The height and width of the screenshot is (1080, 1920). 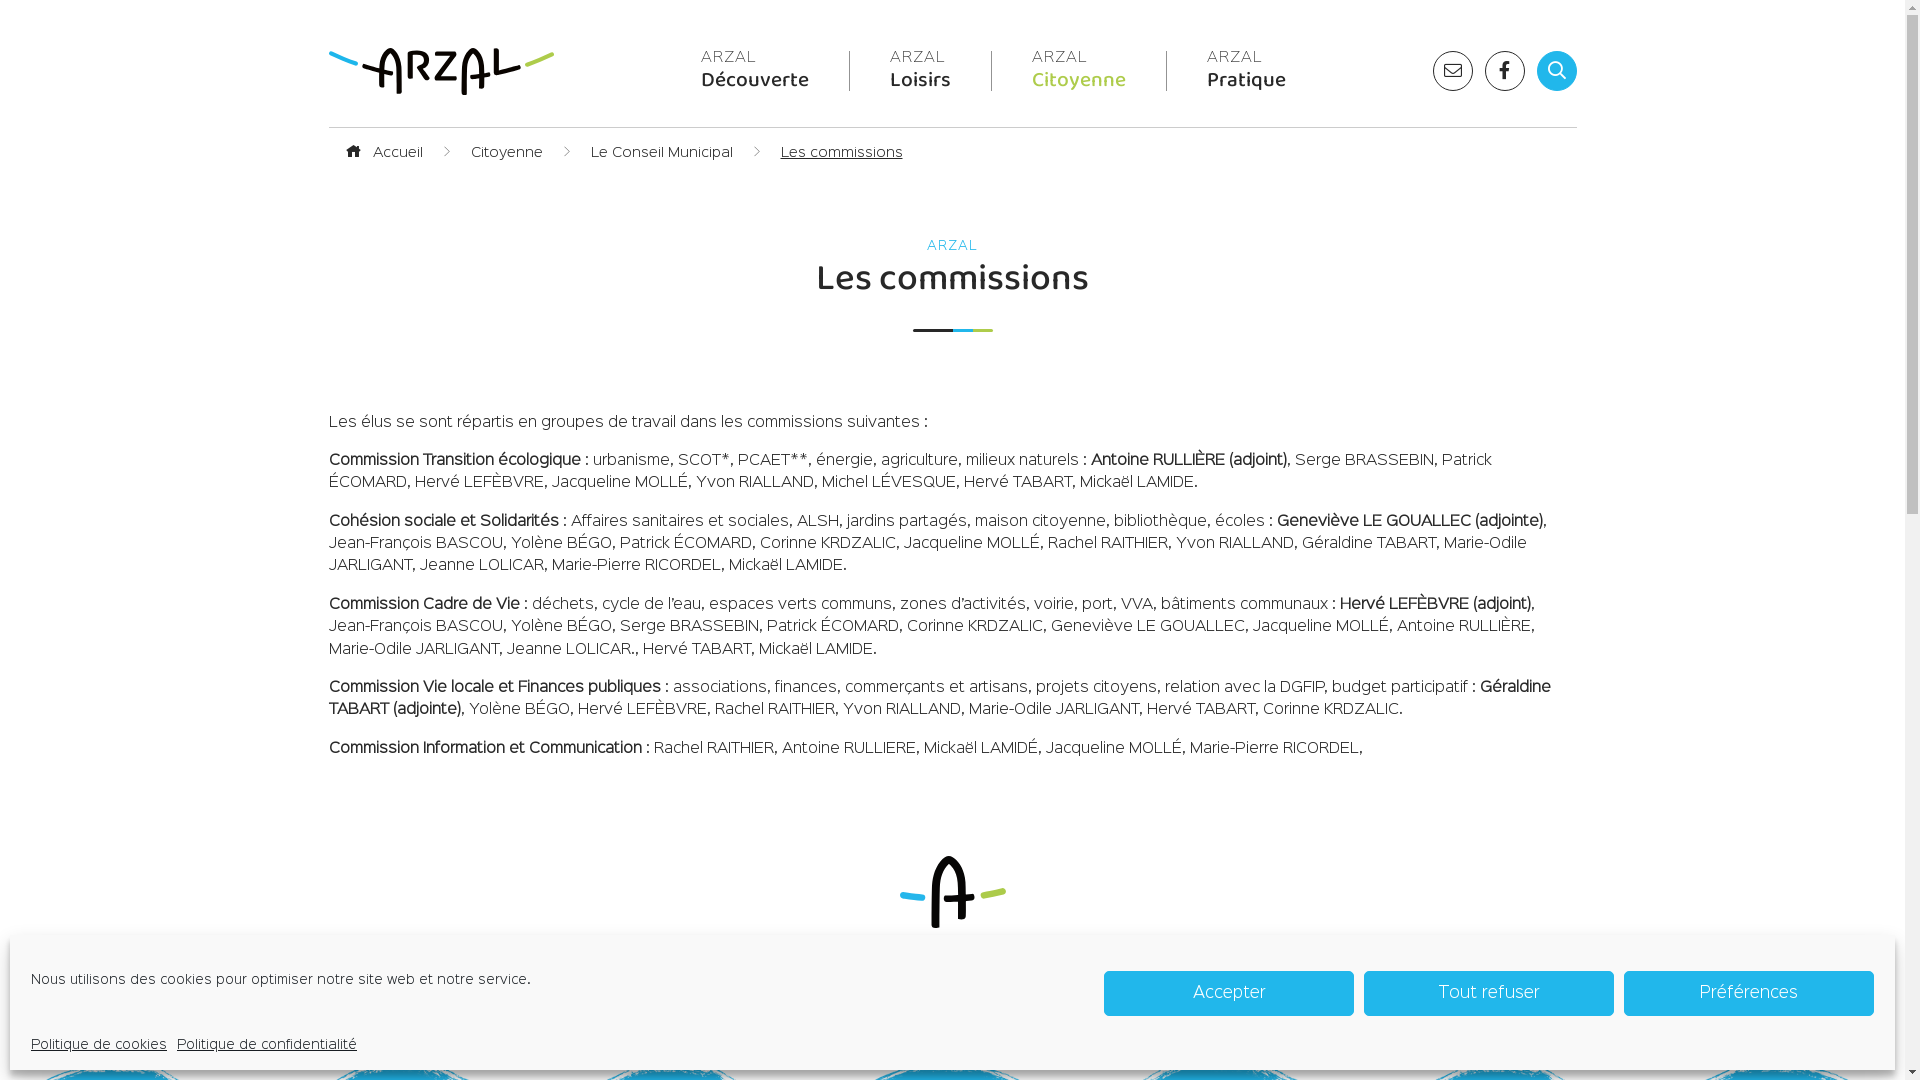 What do you see at coordinates (1079, 74) in the screenshot?
I see `Citoyenne` at bounding box center [1079, 74].